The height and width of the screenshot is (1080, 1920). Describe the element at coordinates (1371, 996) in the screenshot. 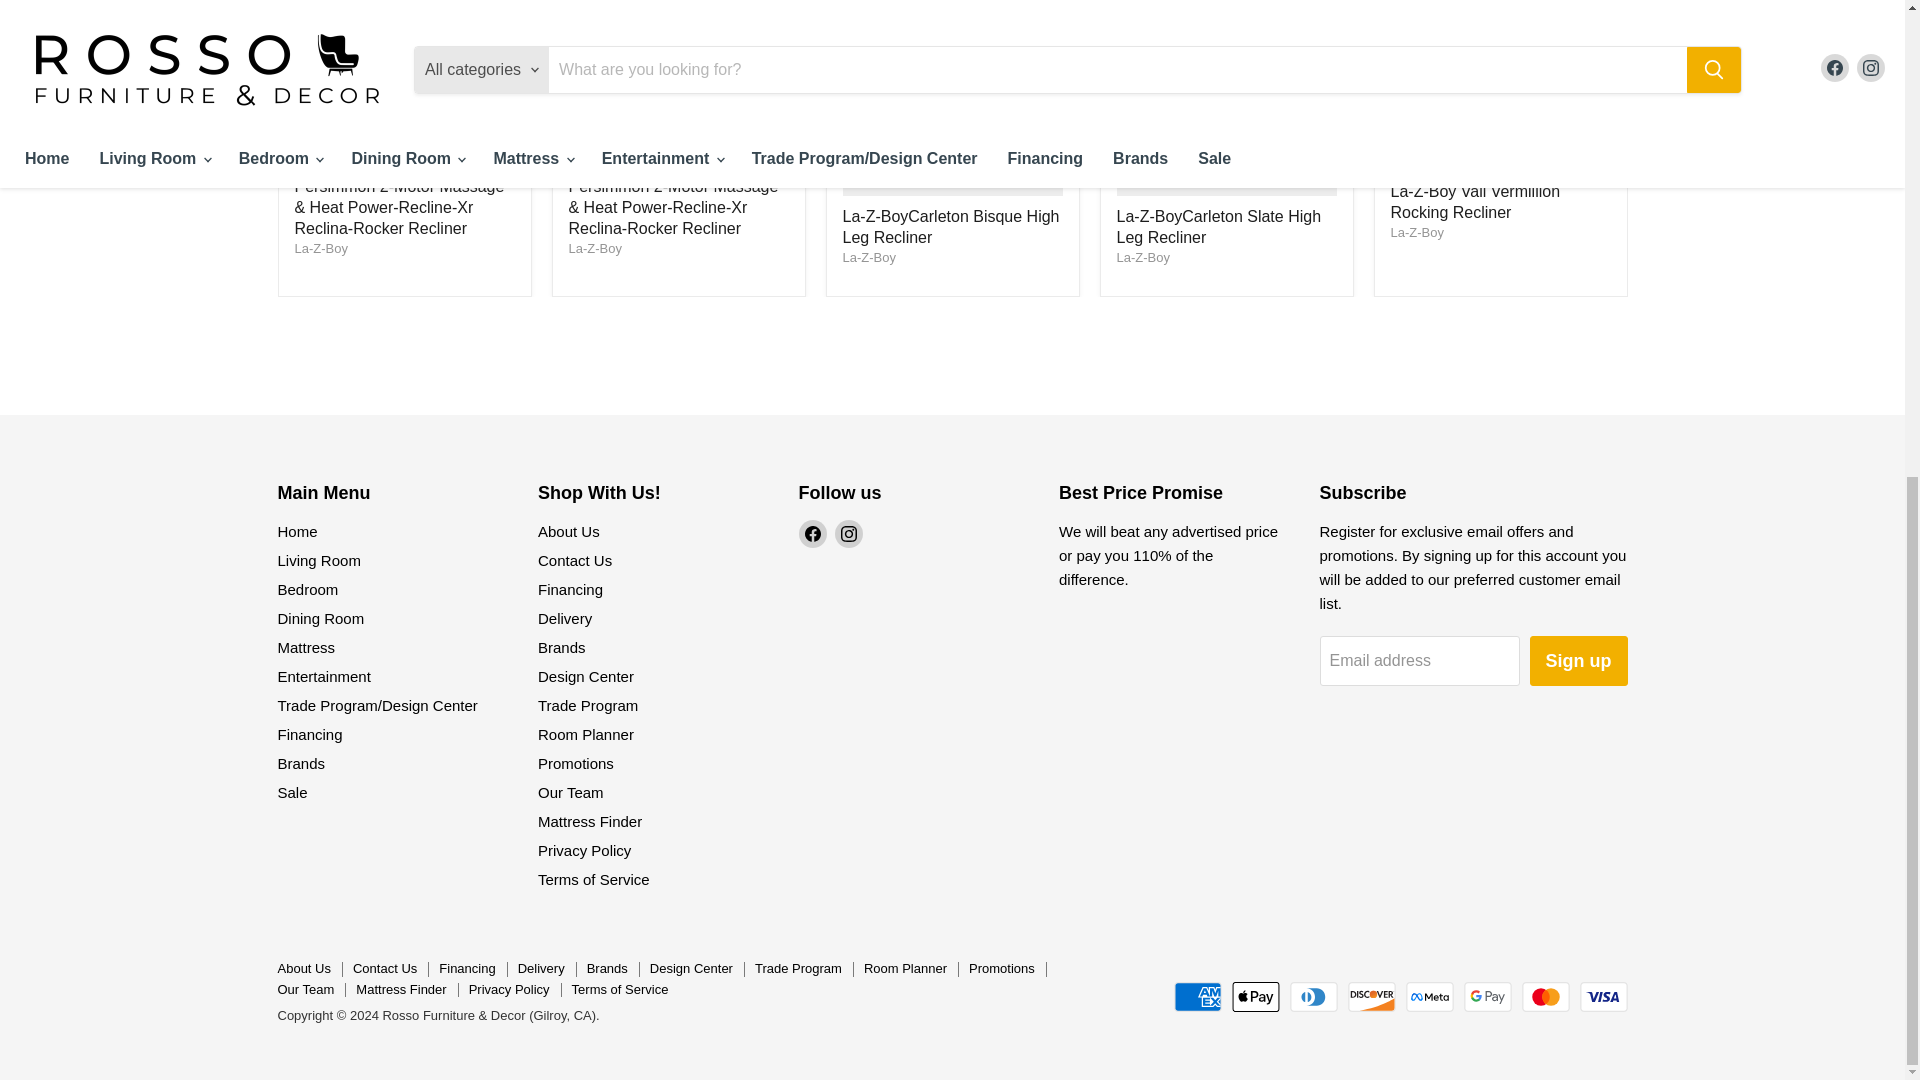

I see `Discover` at that location.